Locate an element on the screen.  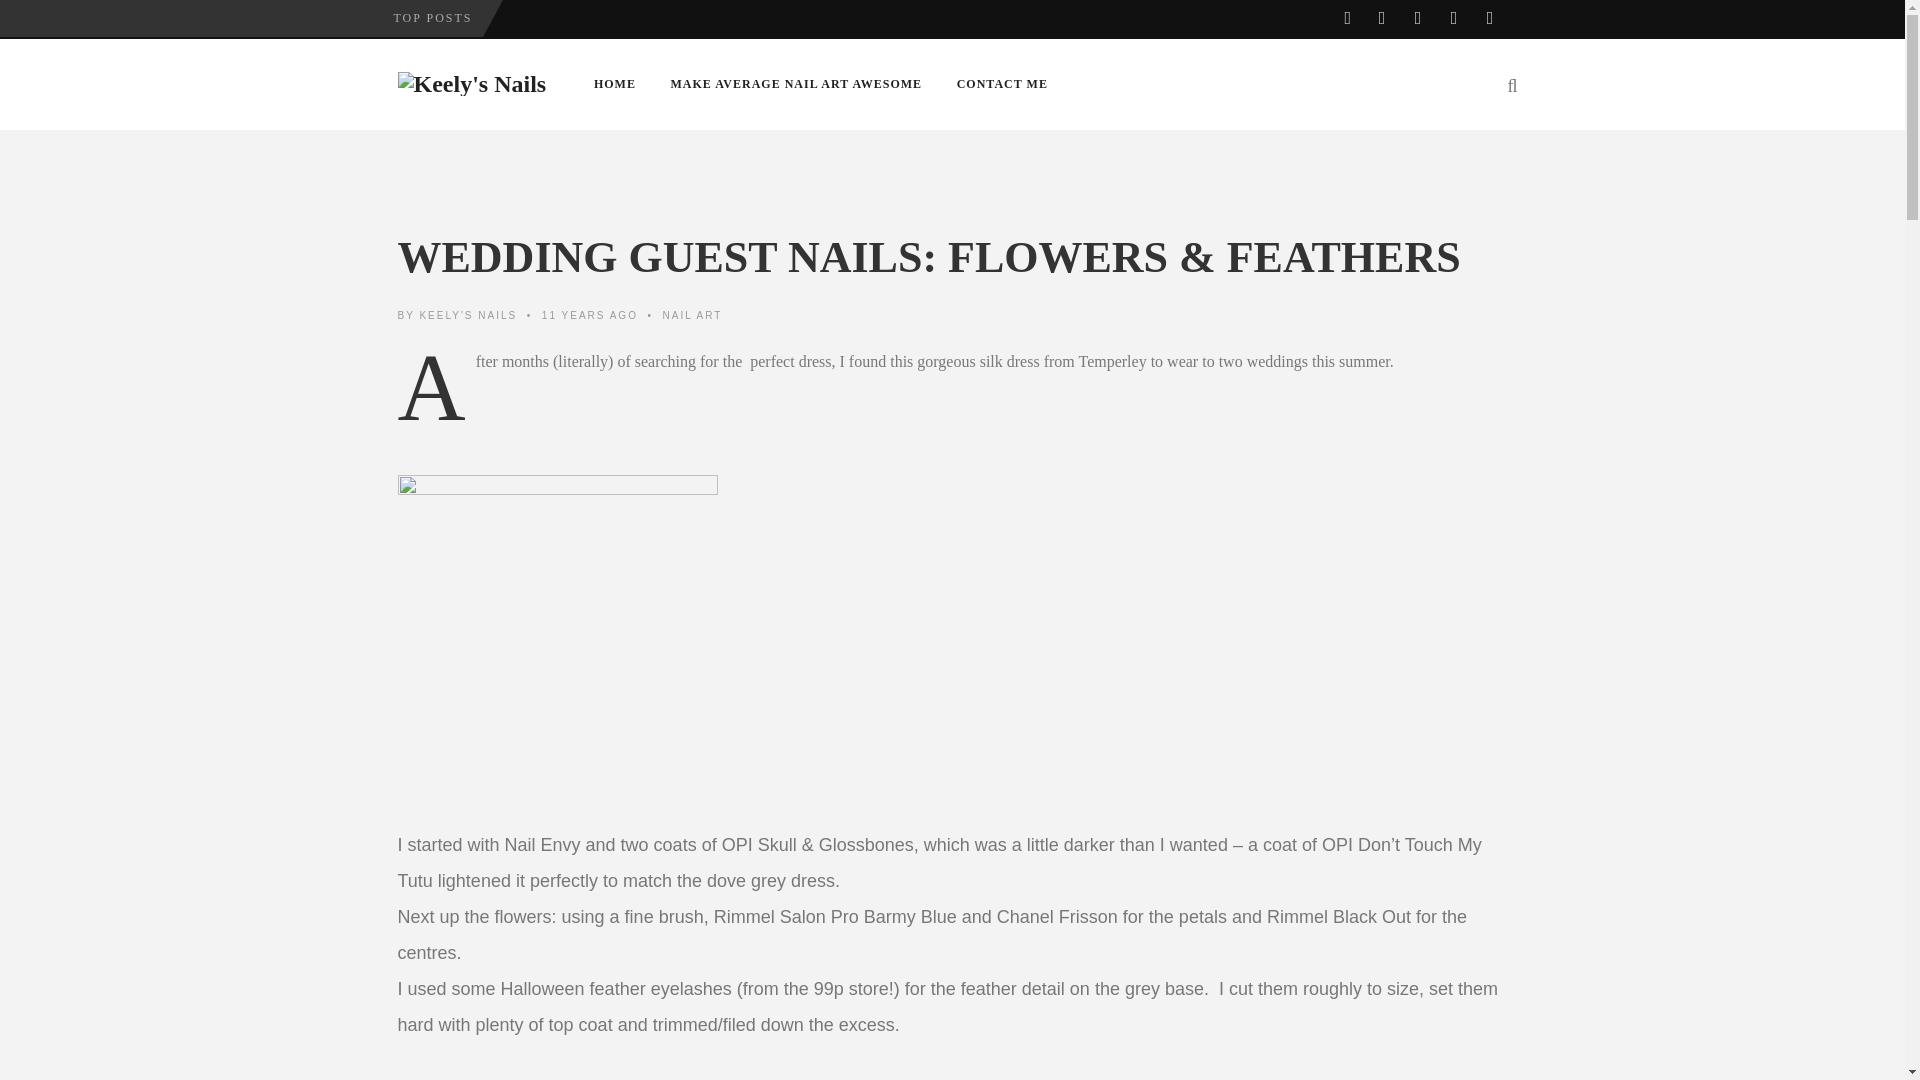
MAKE AVERAGE NAIL ART AWESOME is located at coordinates (796, 84).